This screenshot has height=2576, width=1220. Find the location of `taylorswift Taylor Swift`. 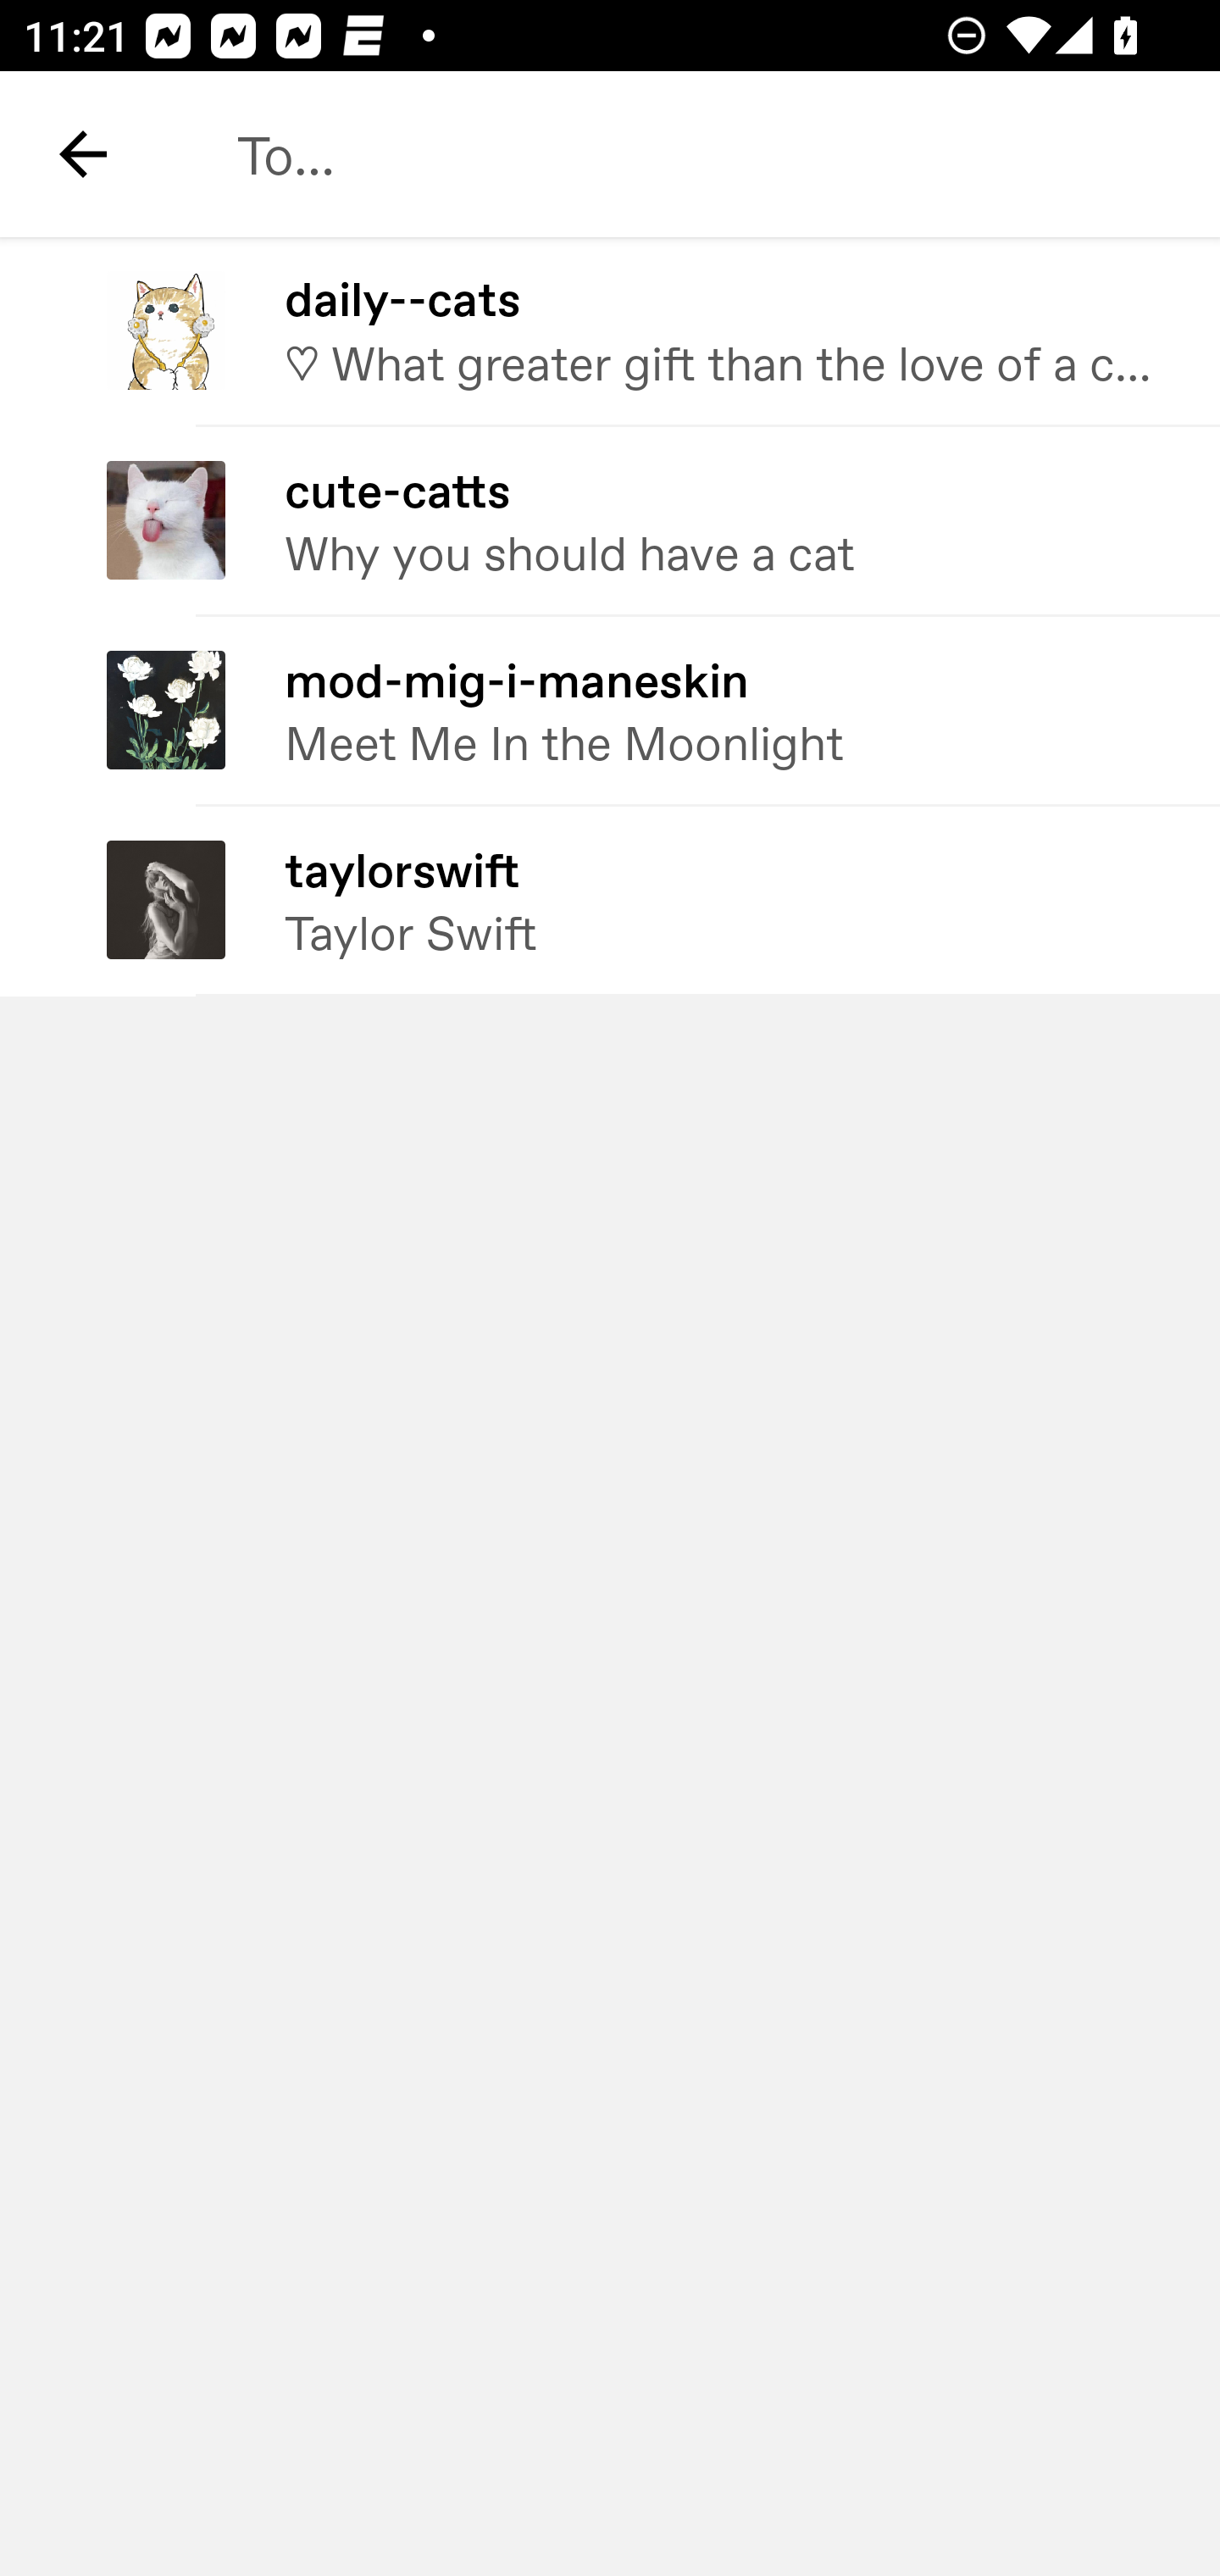

taylorswift Taylor Swift is located at coordinates (610, 902).